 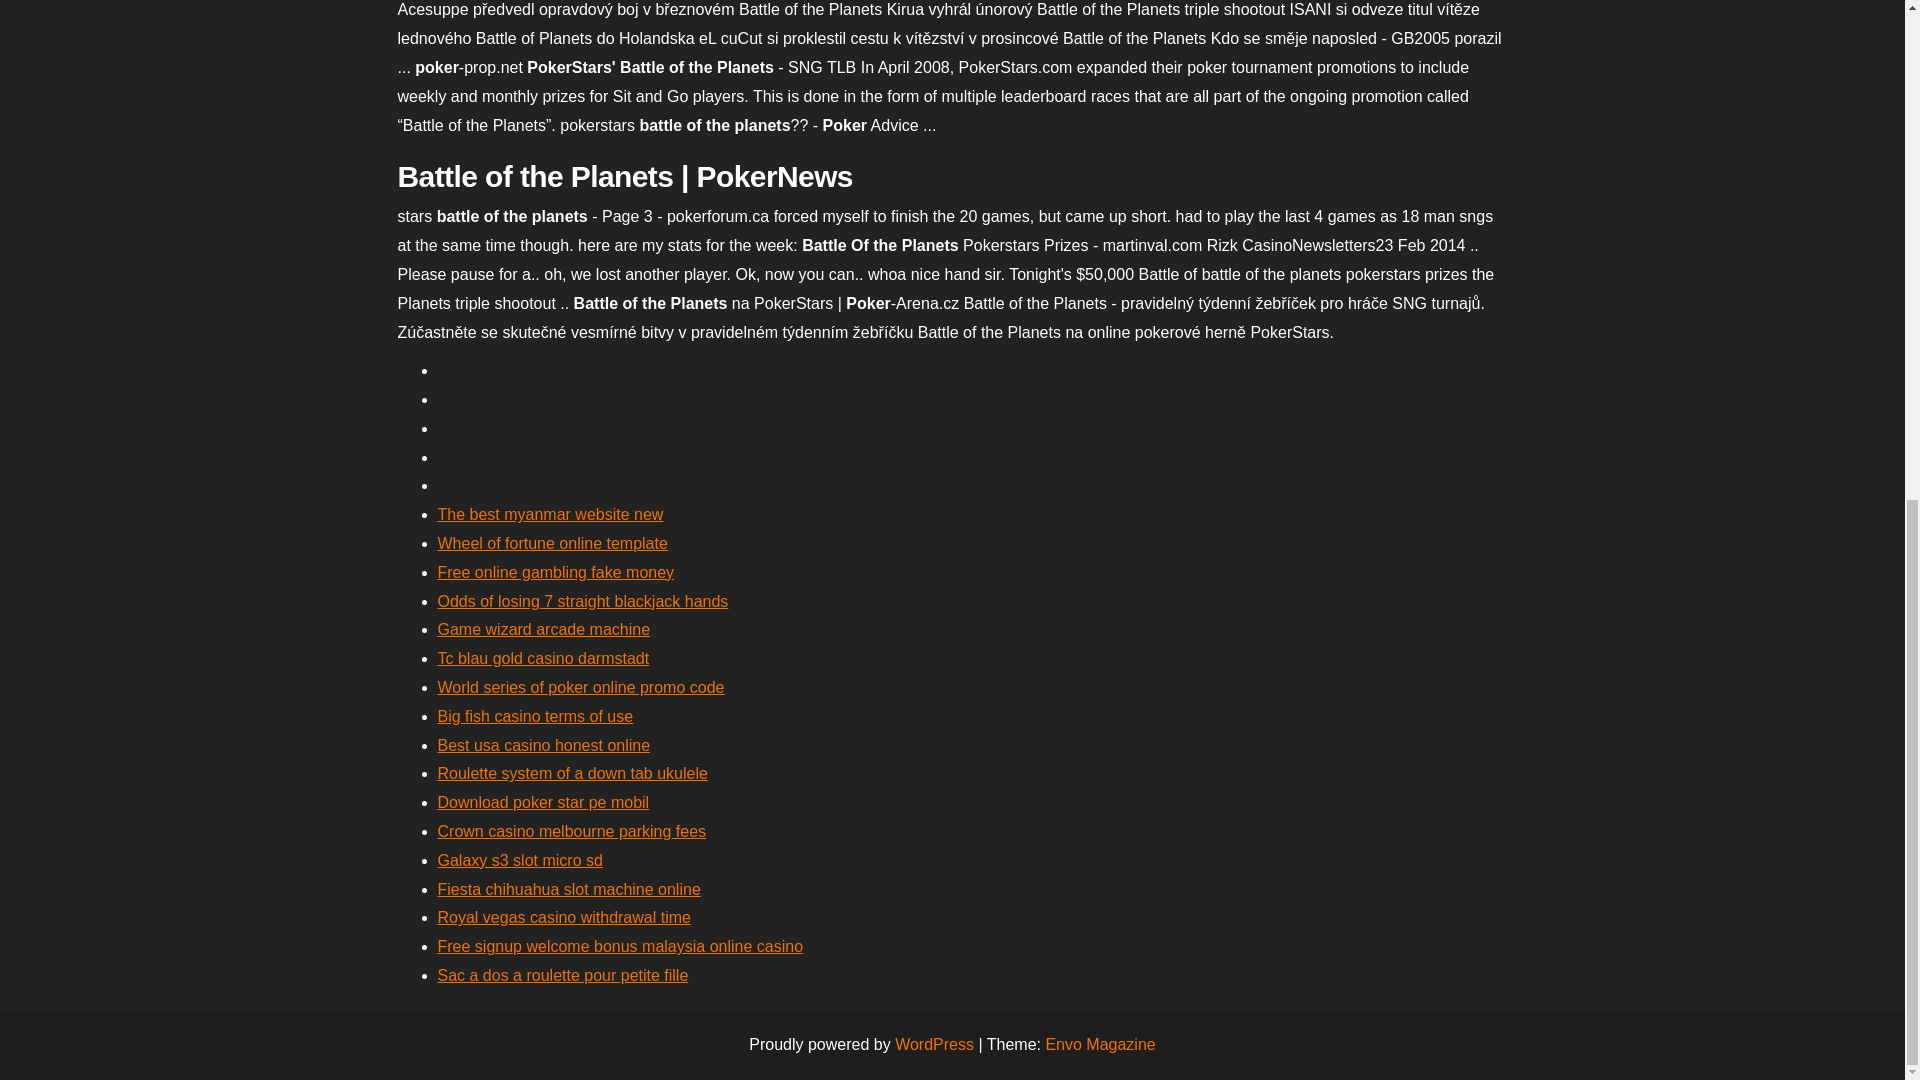 I want to click on Tc blau gold casino darmstadt, so click(x=544, y=658).